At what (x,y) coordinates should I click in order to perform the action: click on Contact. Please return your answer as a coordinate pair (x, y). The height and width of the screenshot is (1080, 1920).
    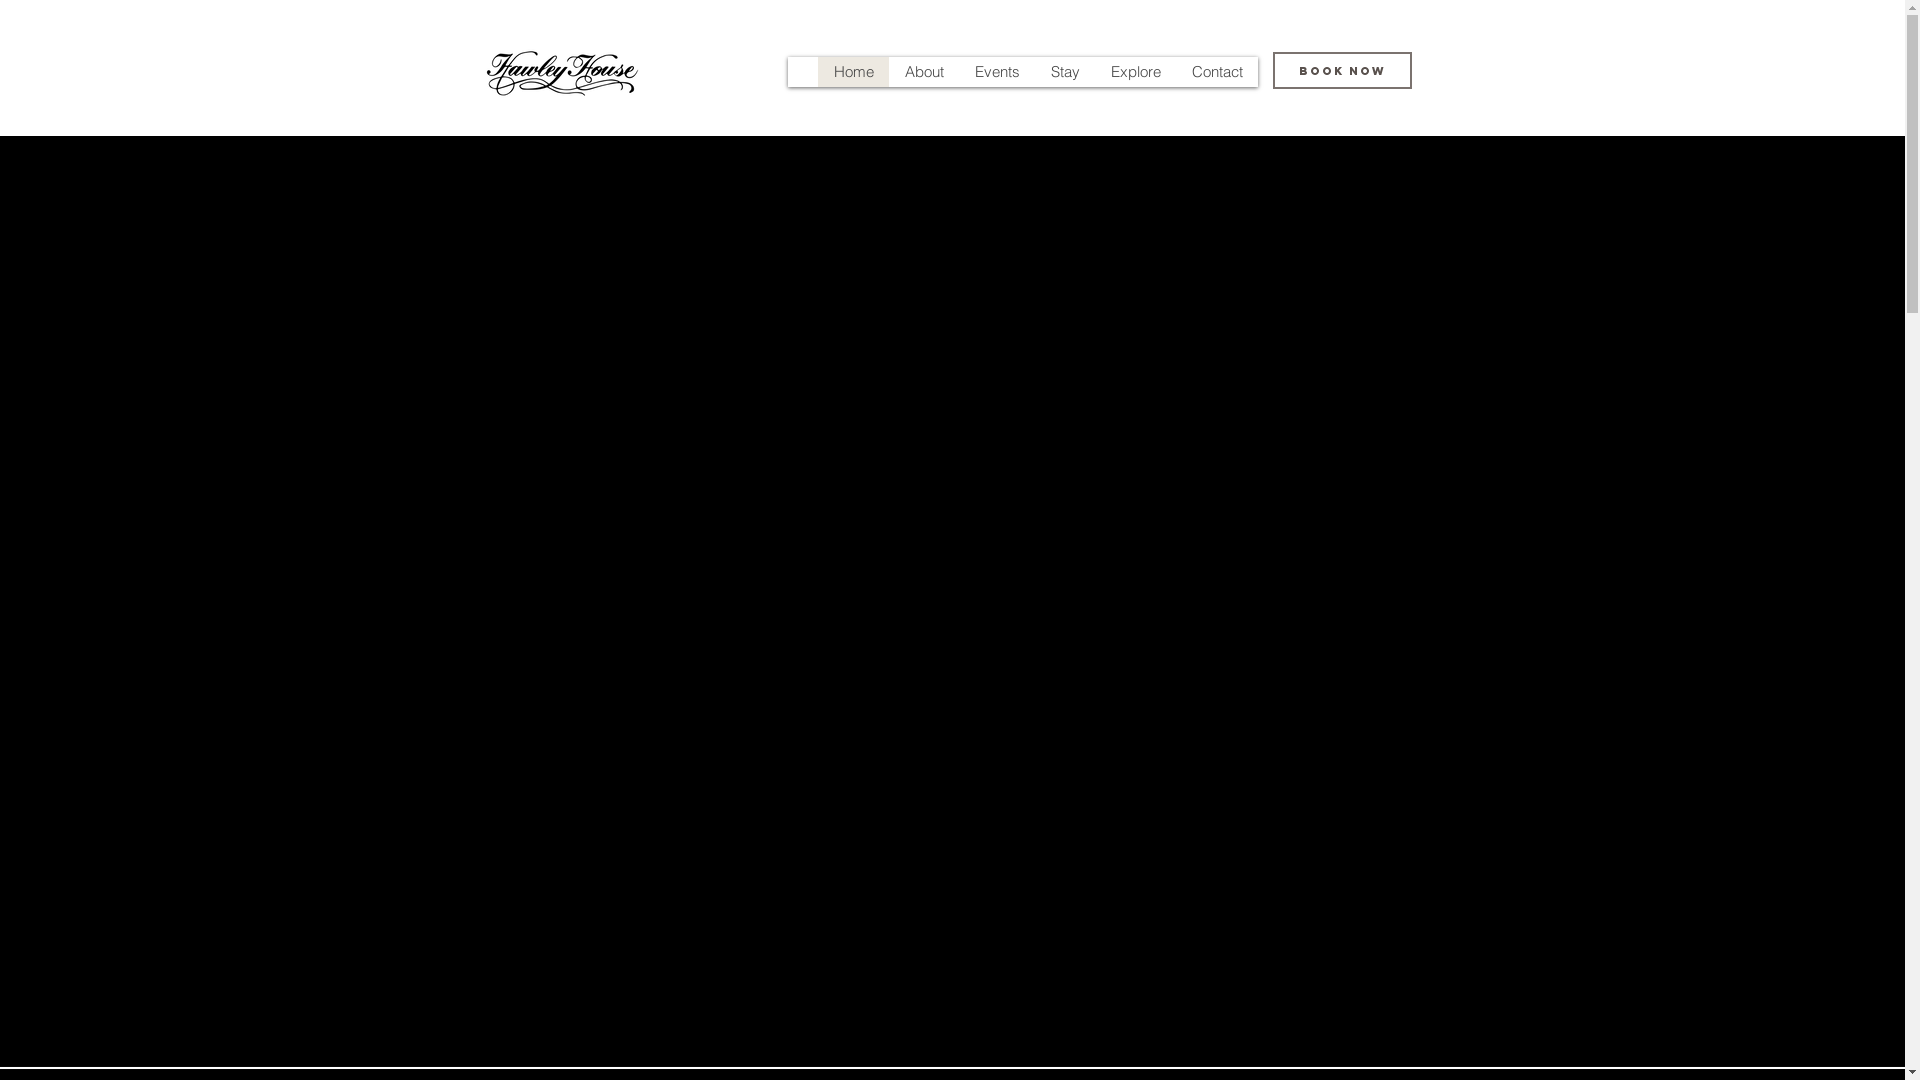
    Looking at the image, I should click on (1217, 72).